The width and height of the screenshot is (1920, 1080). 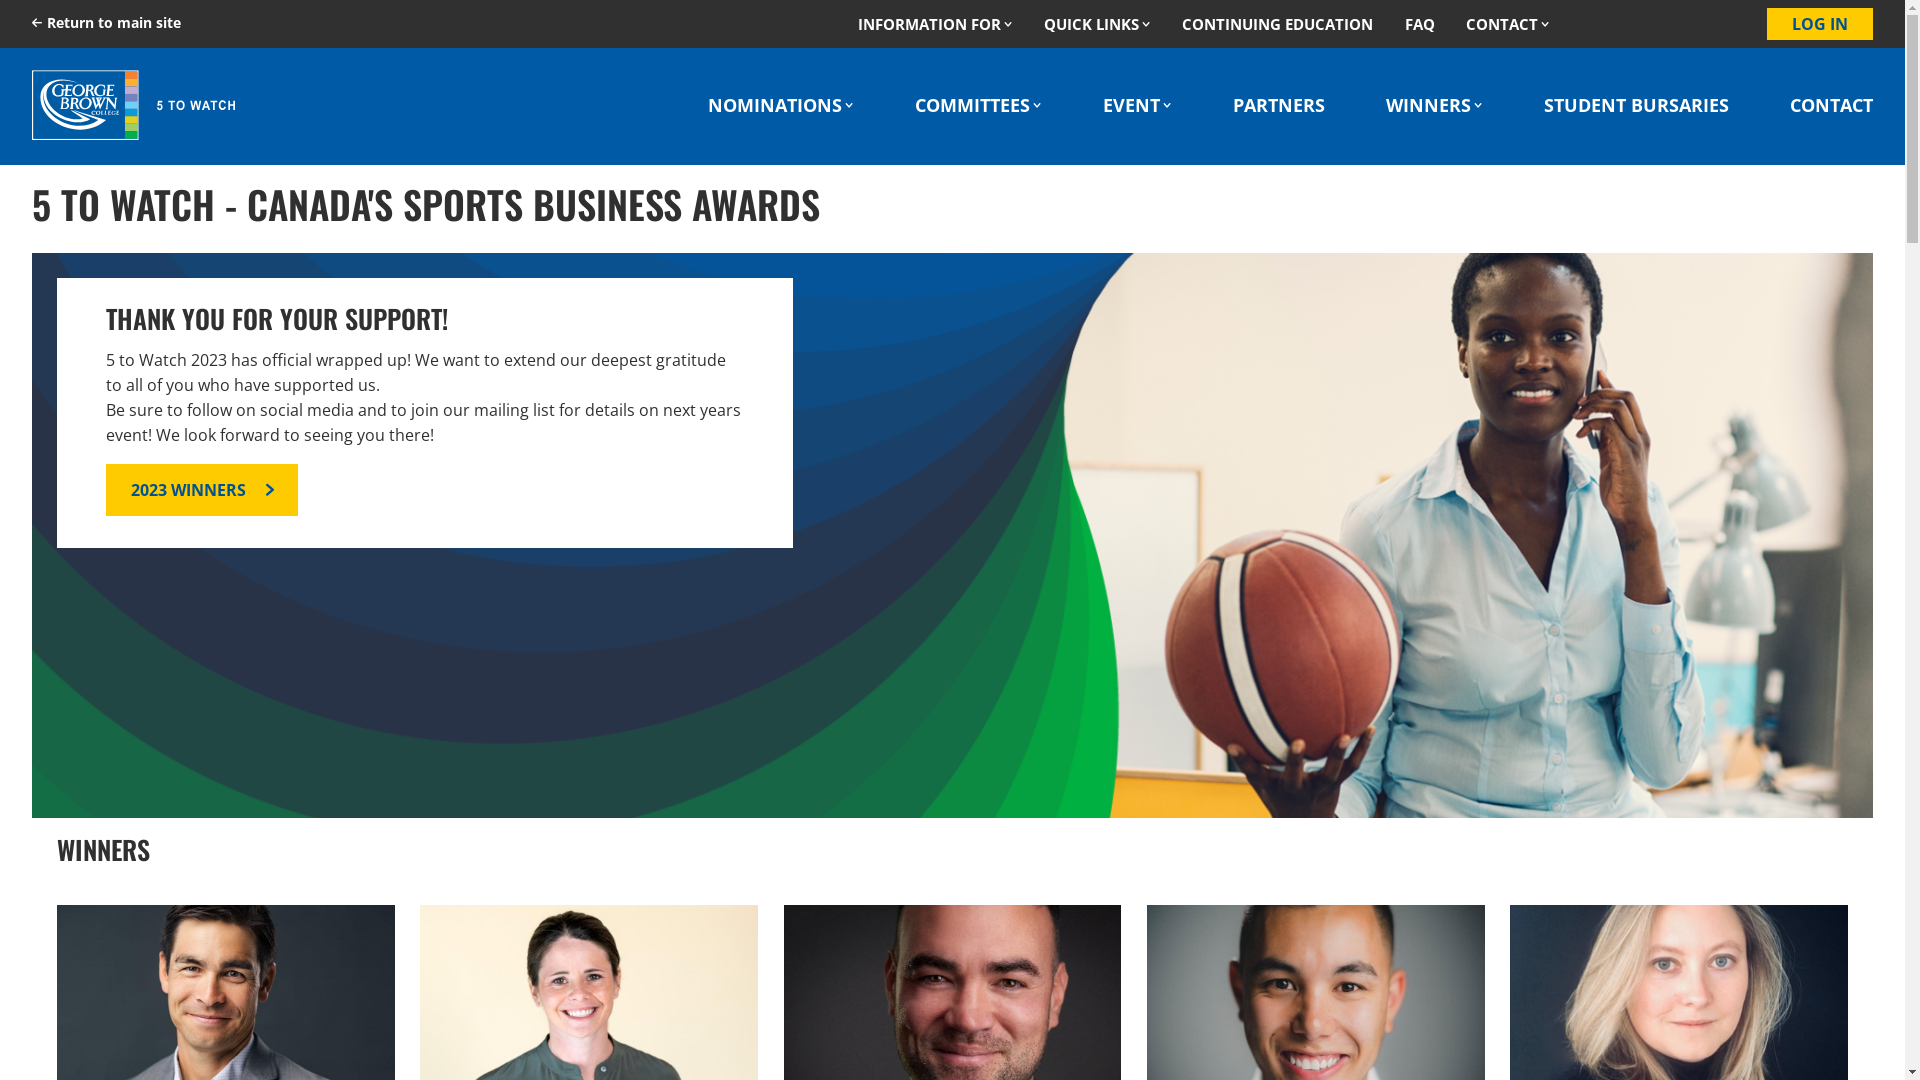 I want to click on EVENT, so click(x=1138, y=106).